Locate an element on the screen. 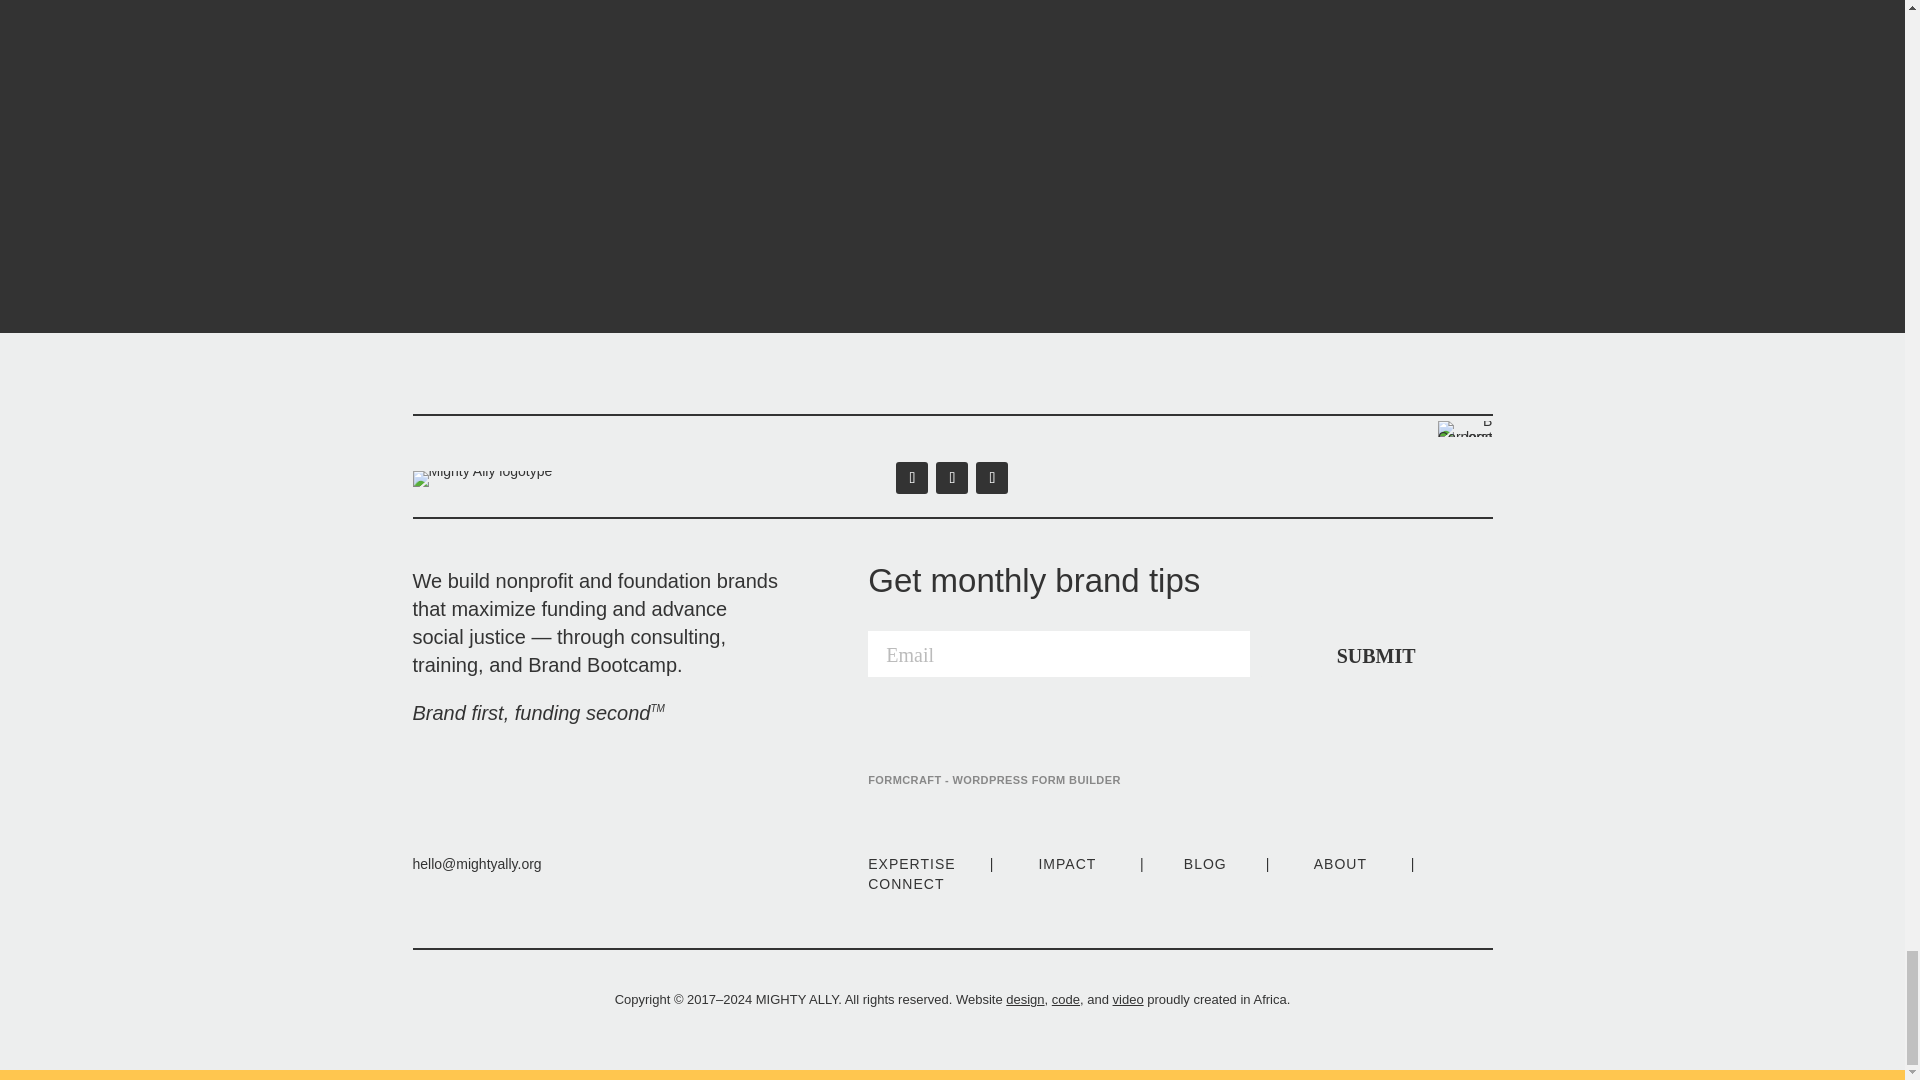 The height and width of the screenshot is (1080, 1920). MIGHTY-ALLY-logotype-black is located at coordinates (482, 478).